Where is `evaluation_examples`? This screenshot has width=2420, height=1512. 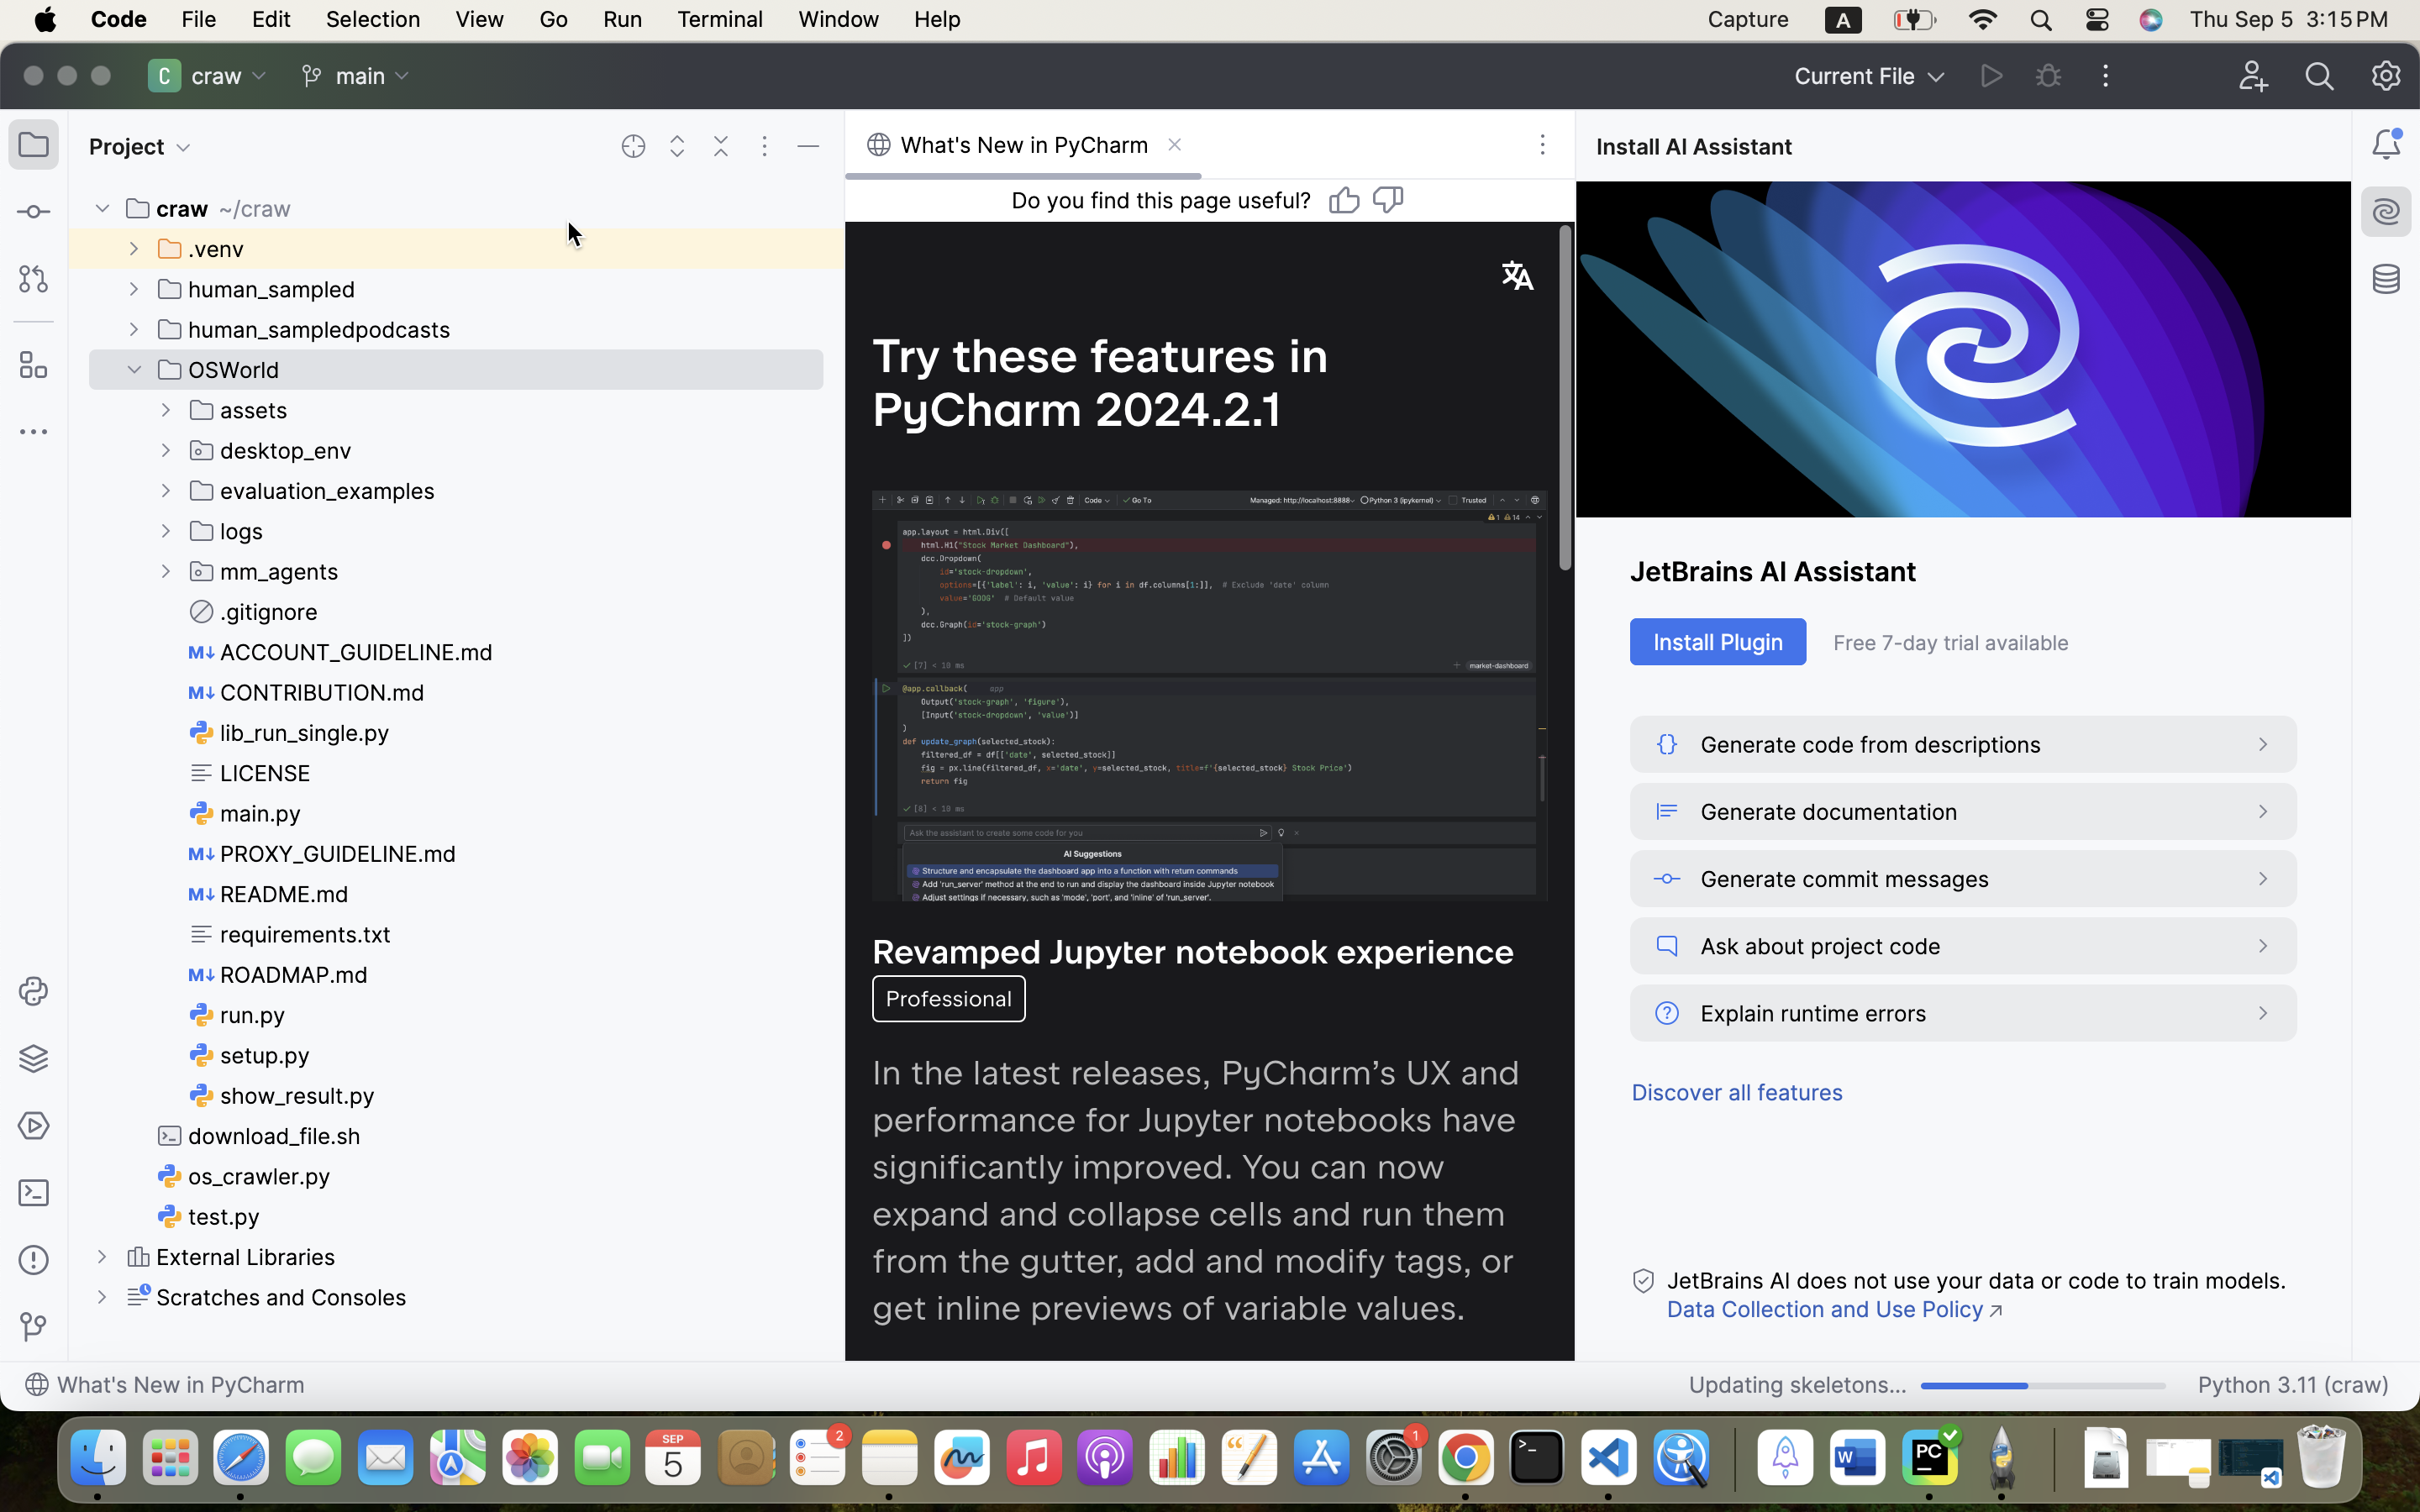
evaluation_examples is located at coordinates (313, 491).